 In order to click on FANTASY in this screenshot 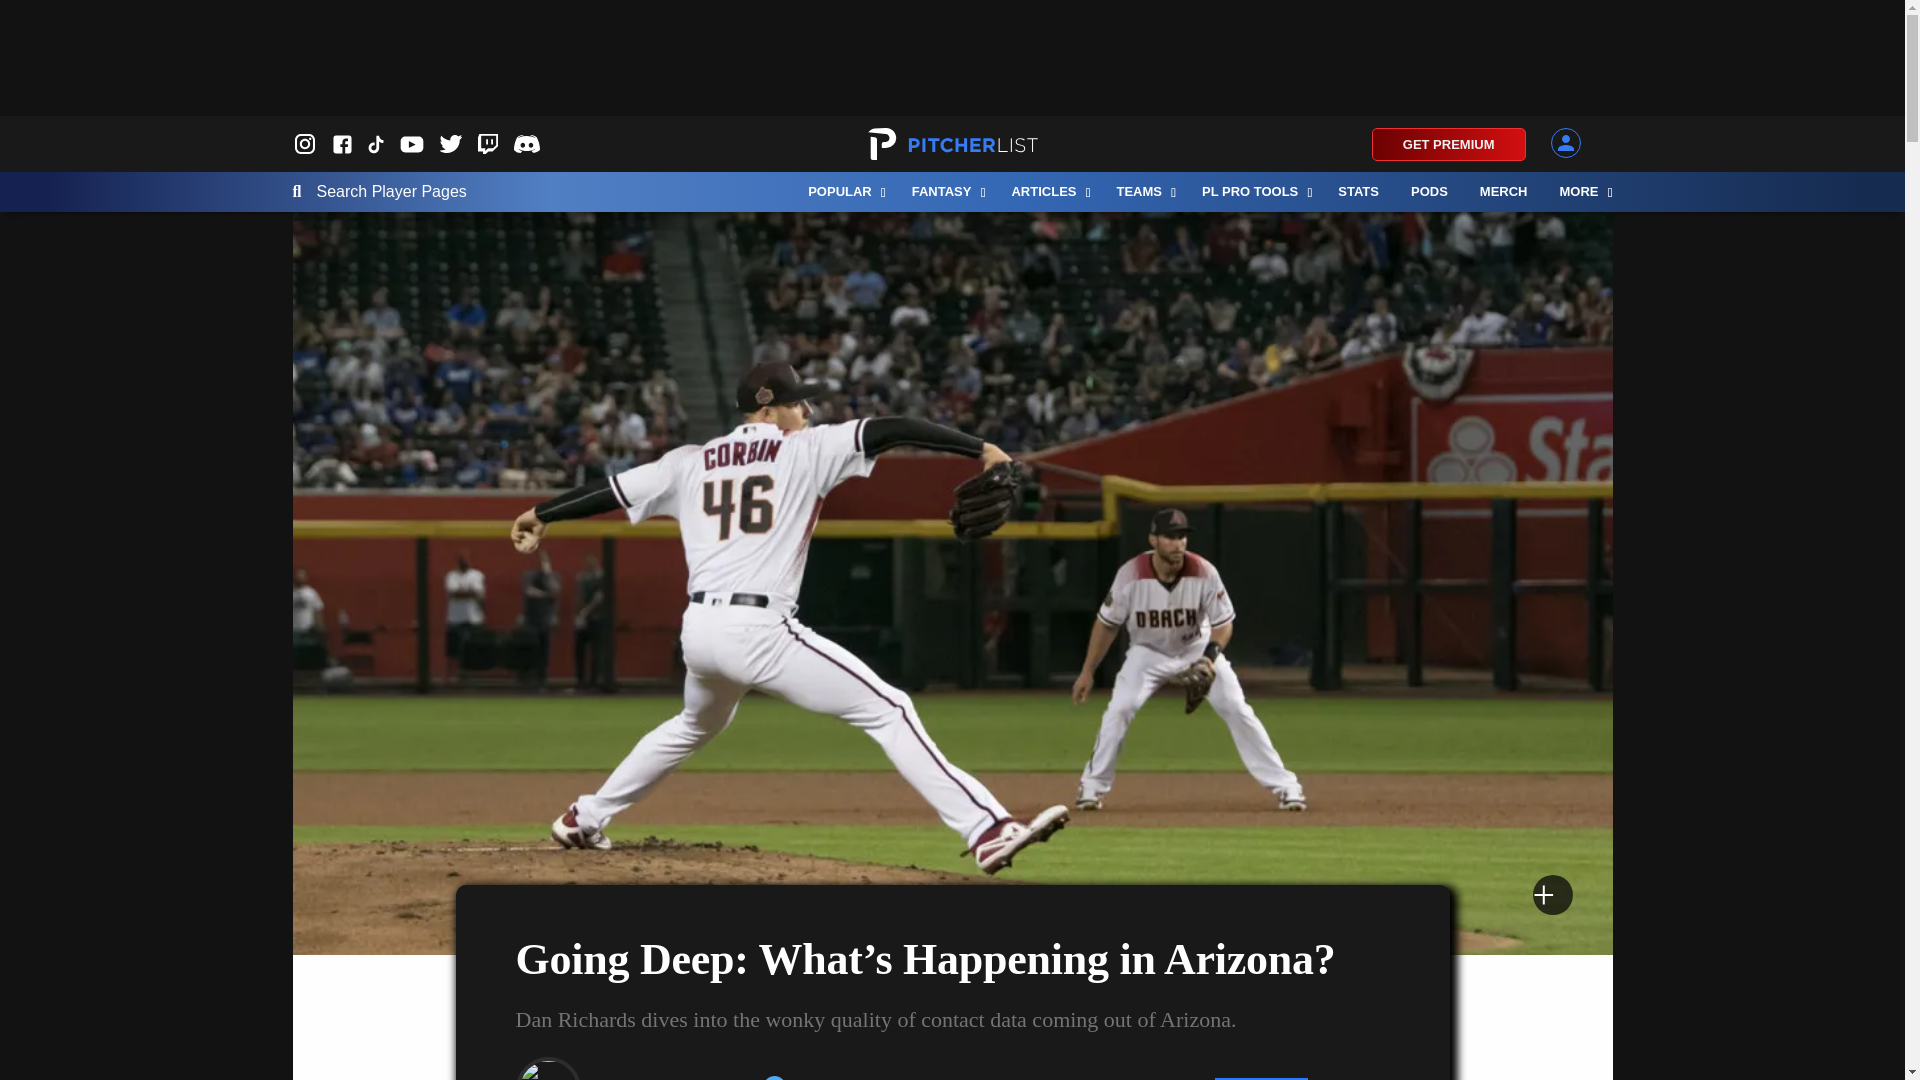, I will do `click(946, 191)`.